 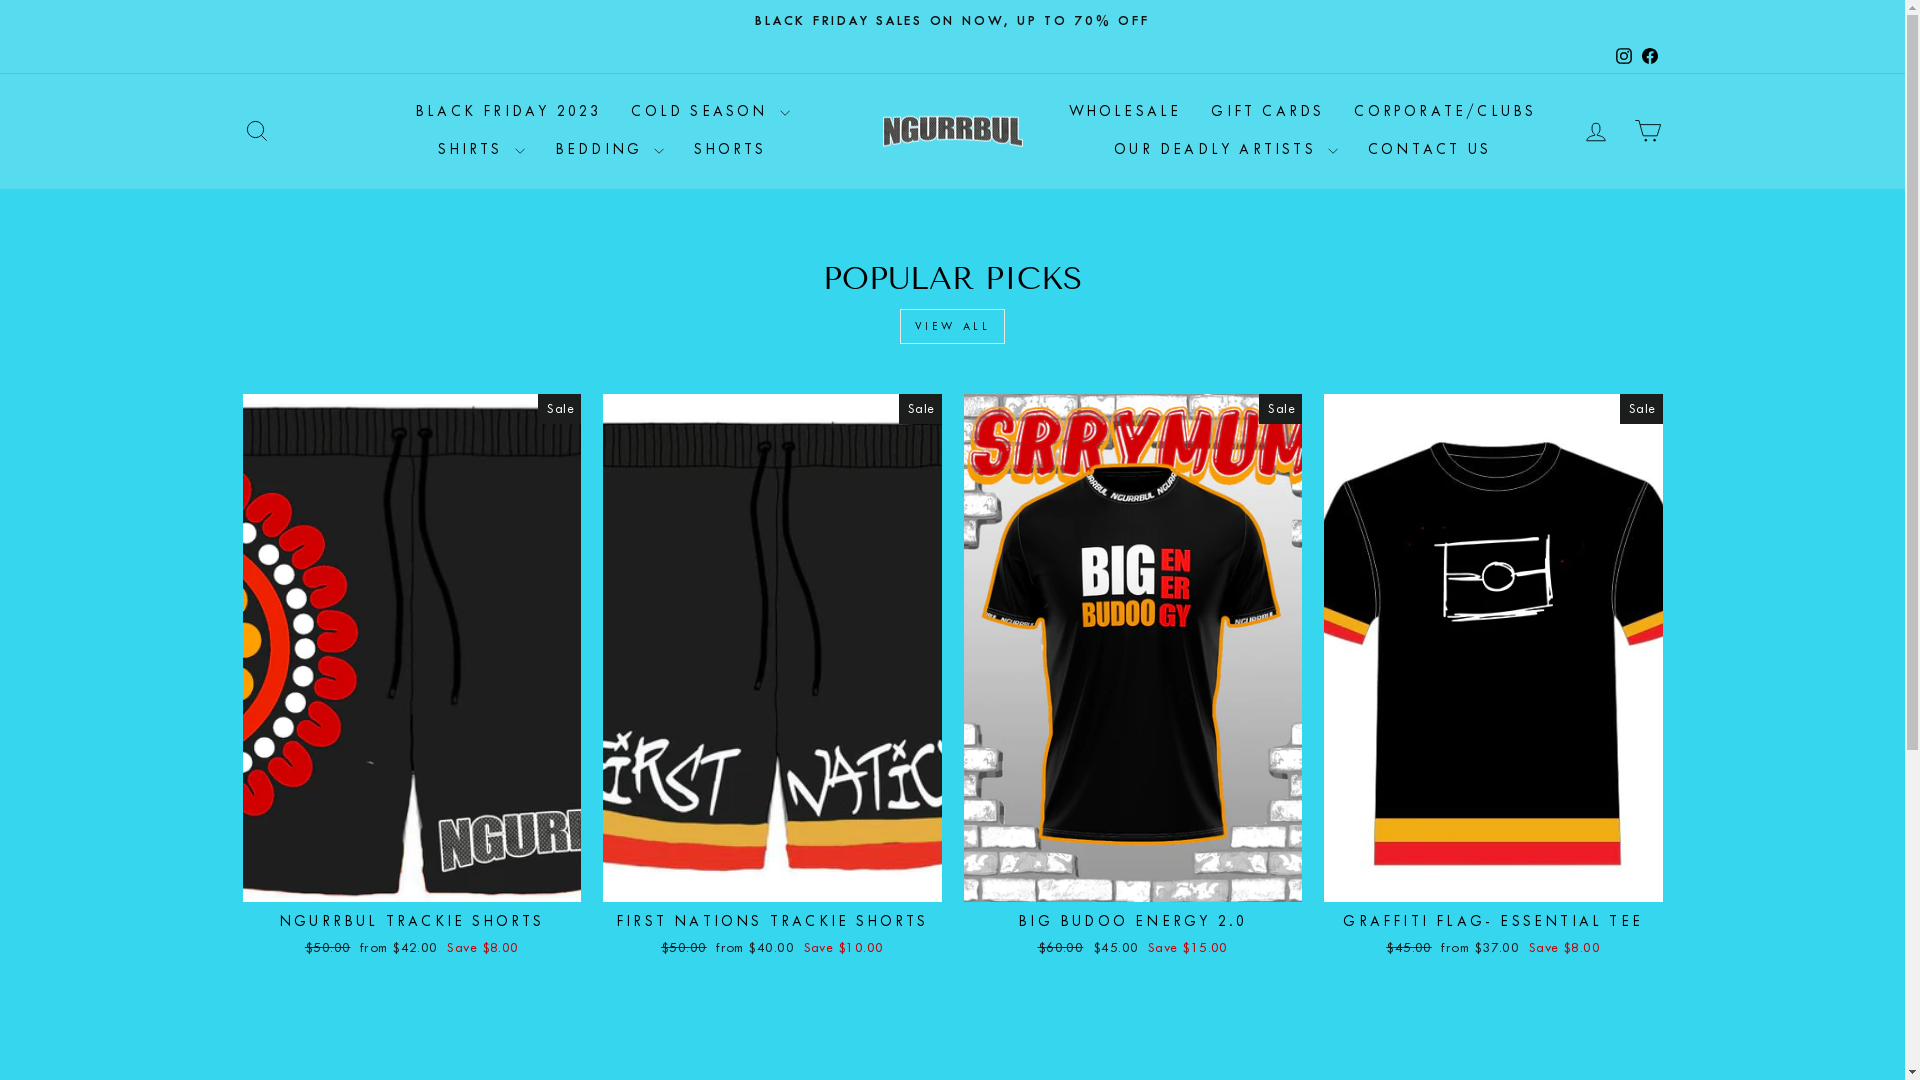 What do you see at coordinates (1445, 112) in the screenshot?
I see `CORPORATE/CLUBS` at bounding box center [1445, 112].